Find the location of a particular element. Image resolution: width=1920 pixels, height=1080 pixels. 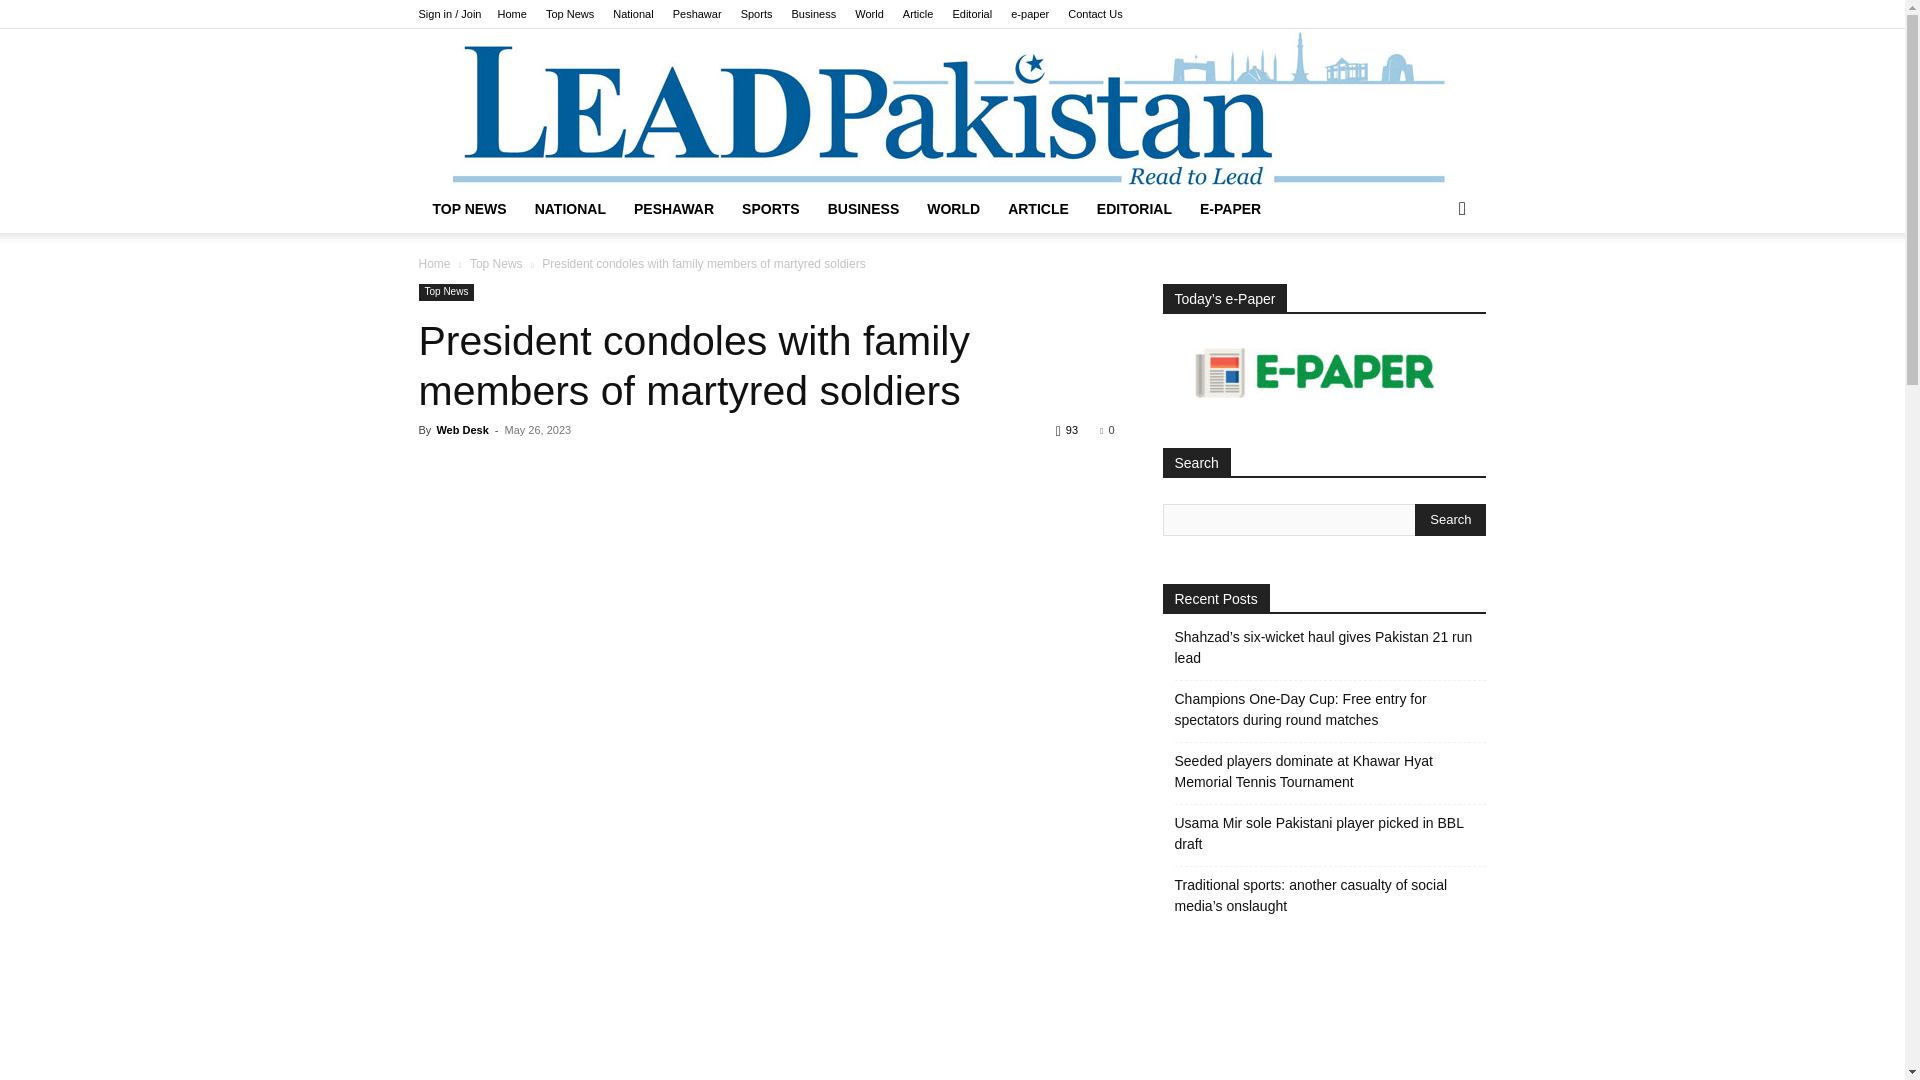

PESHAWAR is located at coordinates (674, 208).